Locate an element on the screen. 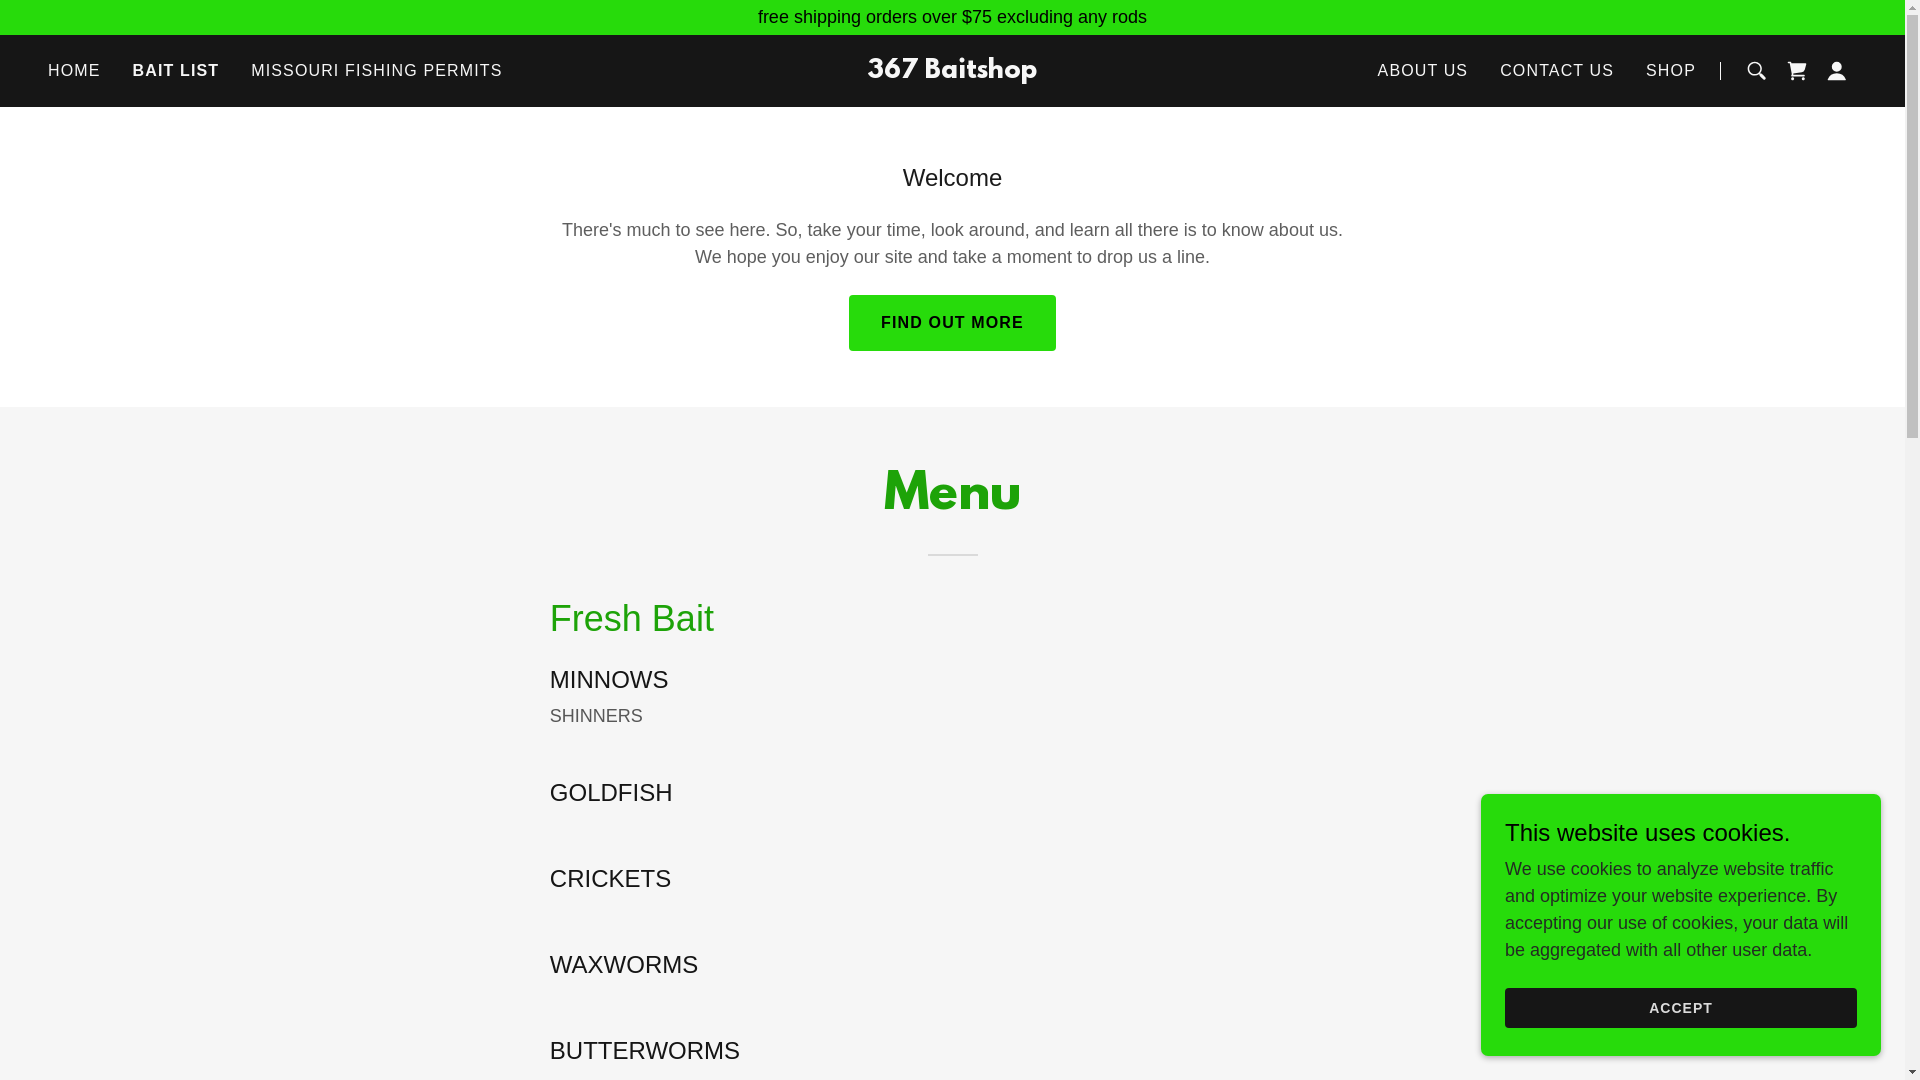  367 Baitshop is located at coordinates (952, 72).